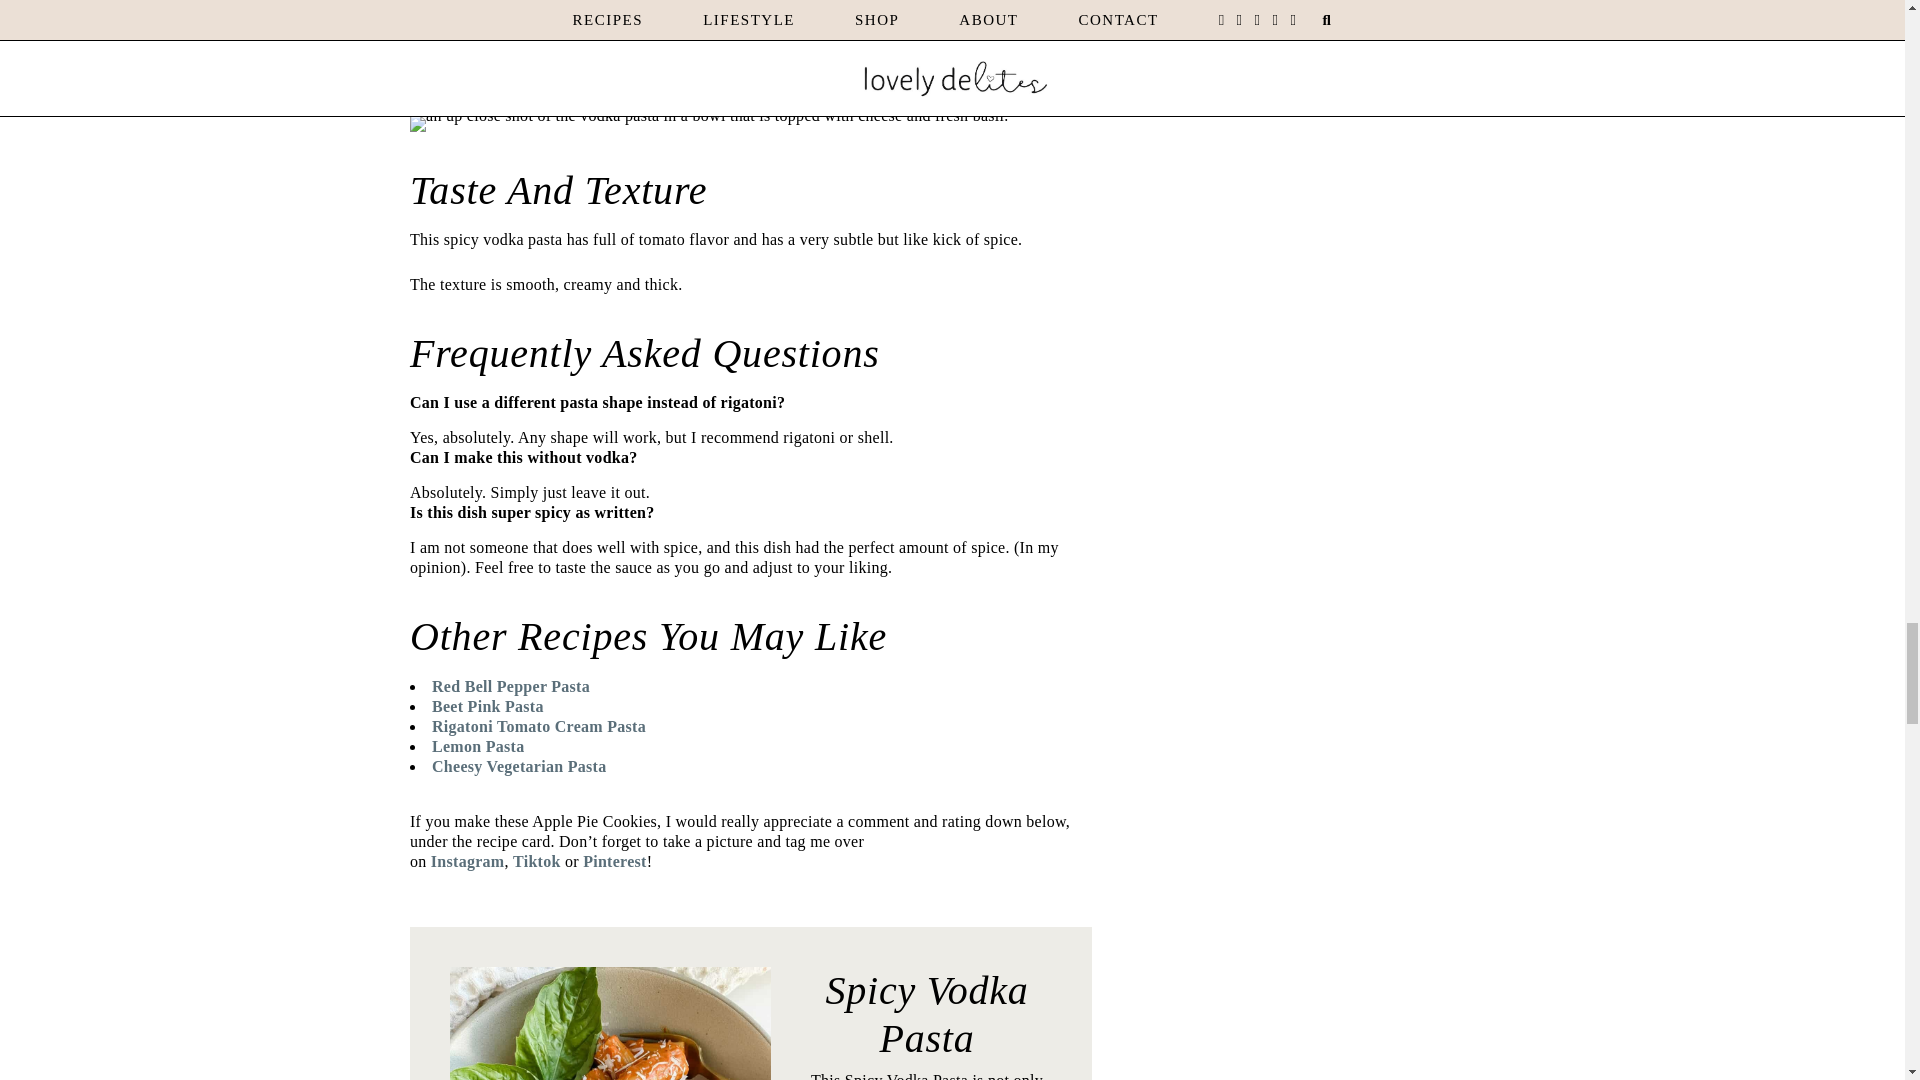  I want to click on Lemon Pasta, so click(478, 746).